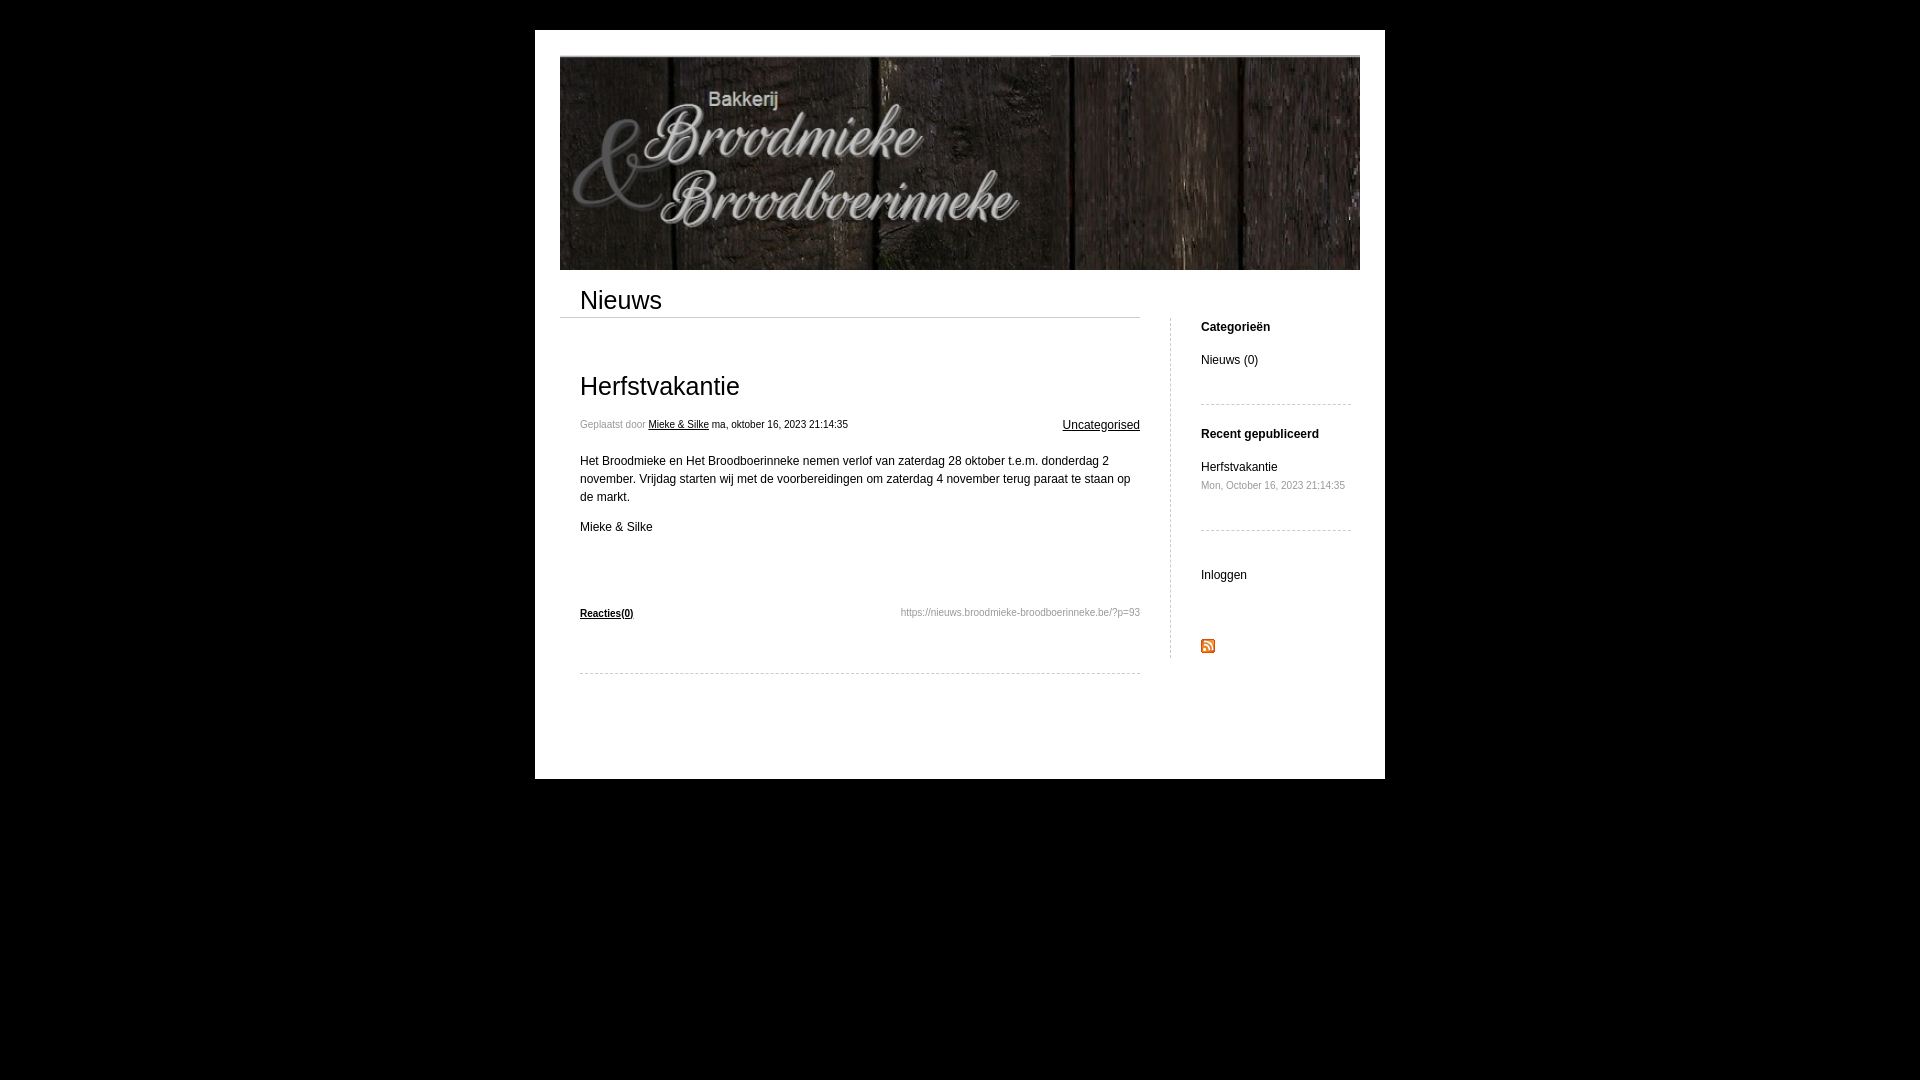 The height and width of the screenshot is (1080, 1920). What do you see at coordinates (1273, 476) in the screenshot?
I see `Herfstvakantie
Mon, October 16, 2023 21:14:35` at bounding box center [1273, 476].